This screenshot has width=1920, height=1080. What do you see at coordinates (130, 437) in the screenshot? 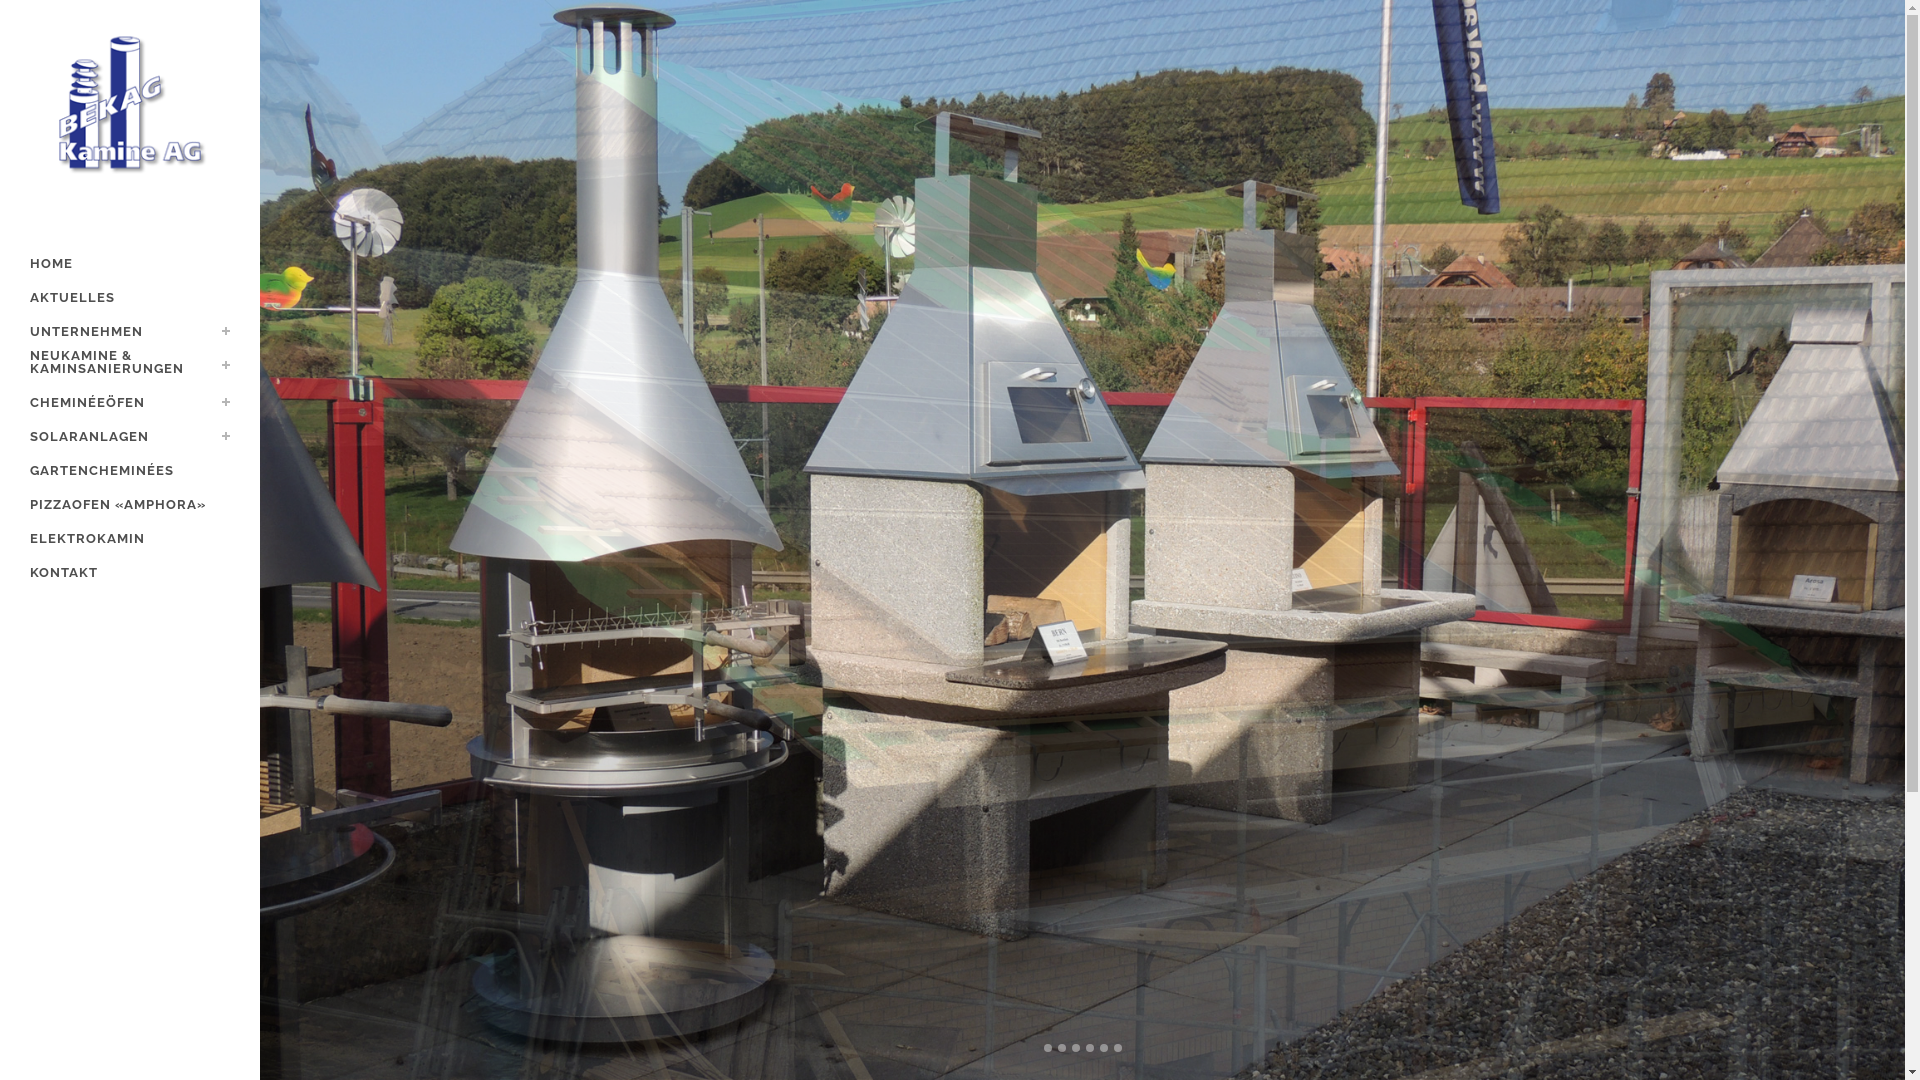
I see `SOLARANLAGEN` at bounding box center [130, 437].